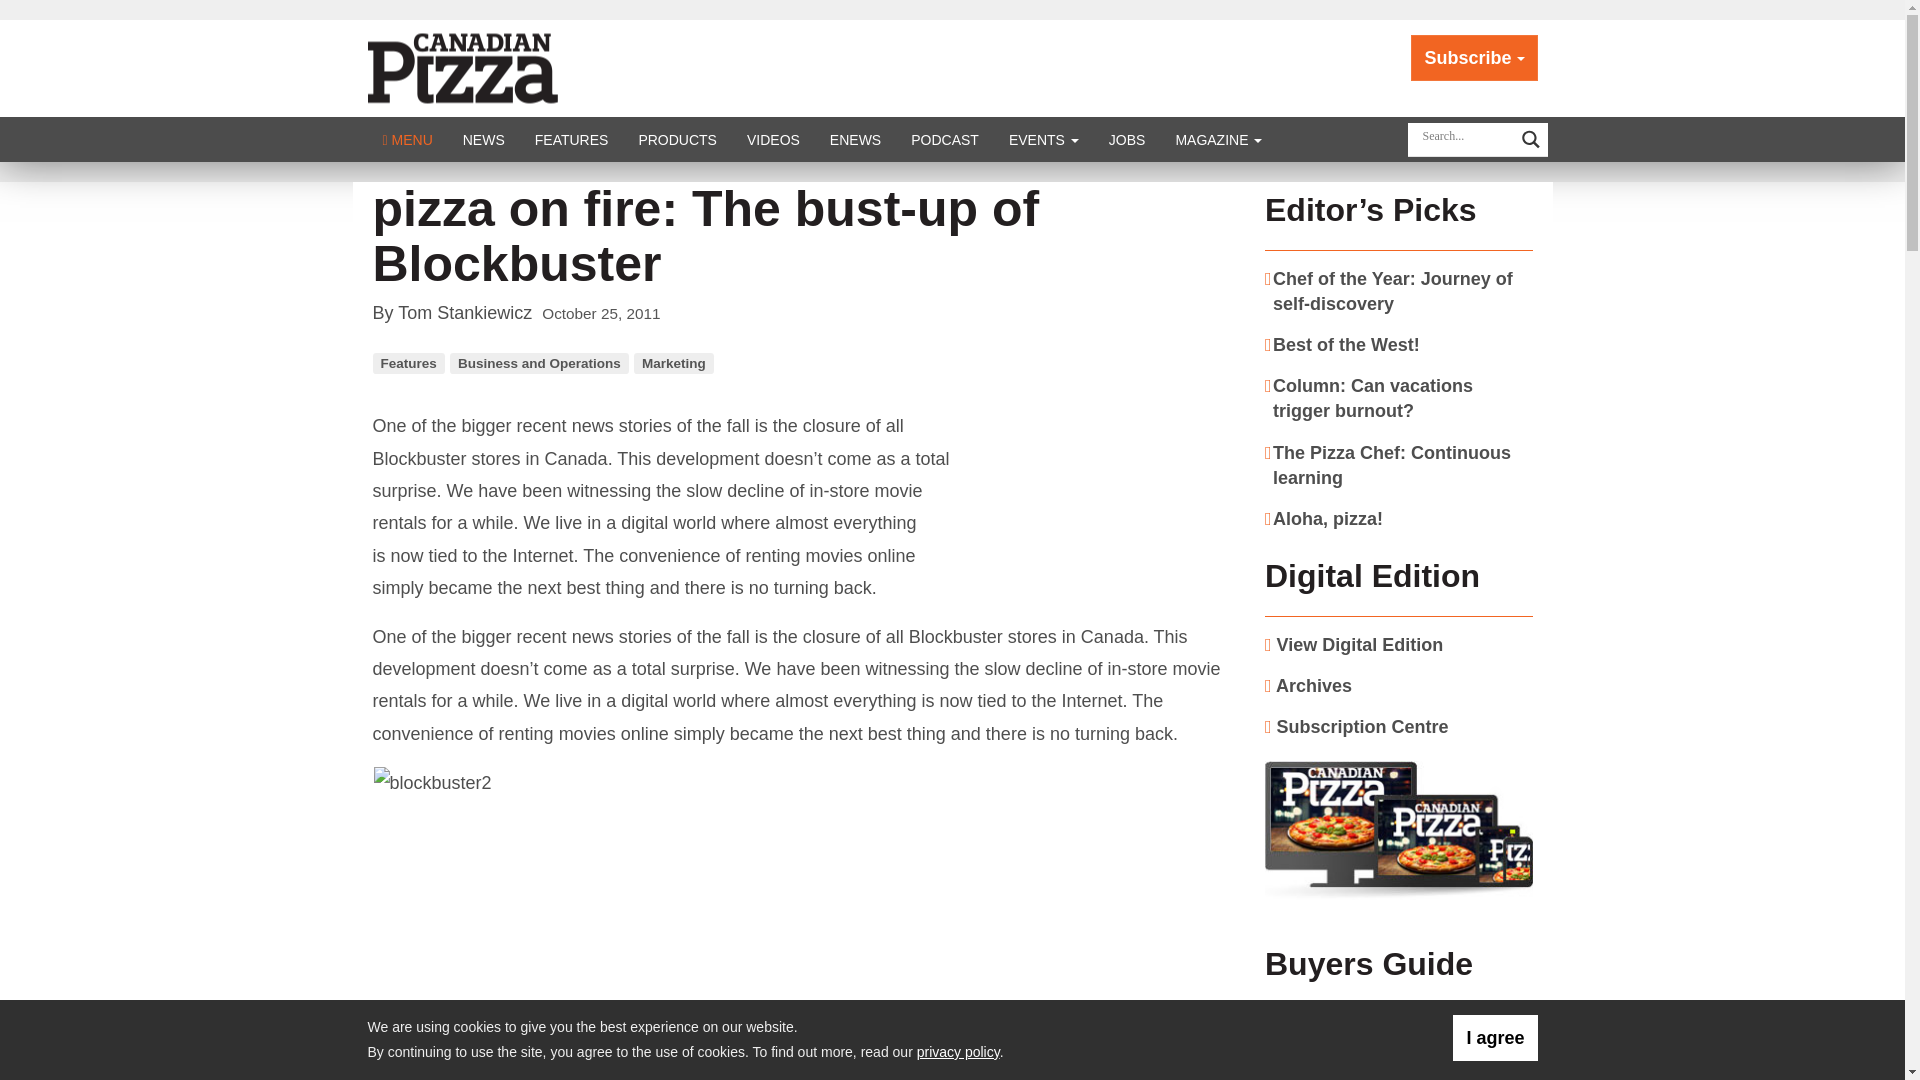  I want to click on Canadian Pizza Magazine, so click(485, 66).